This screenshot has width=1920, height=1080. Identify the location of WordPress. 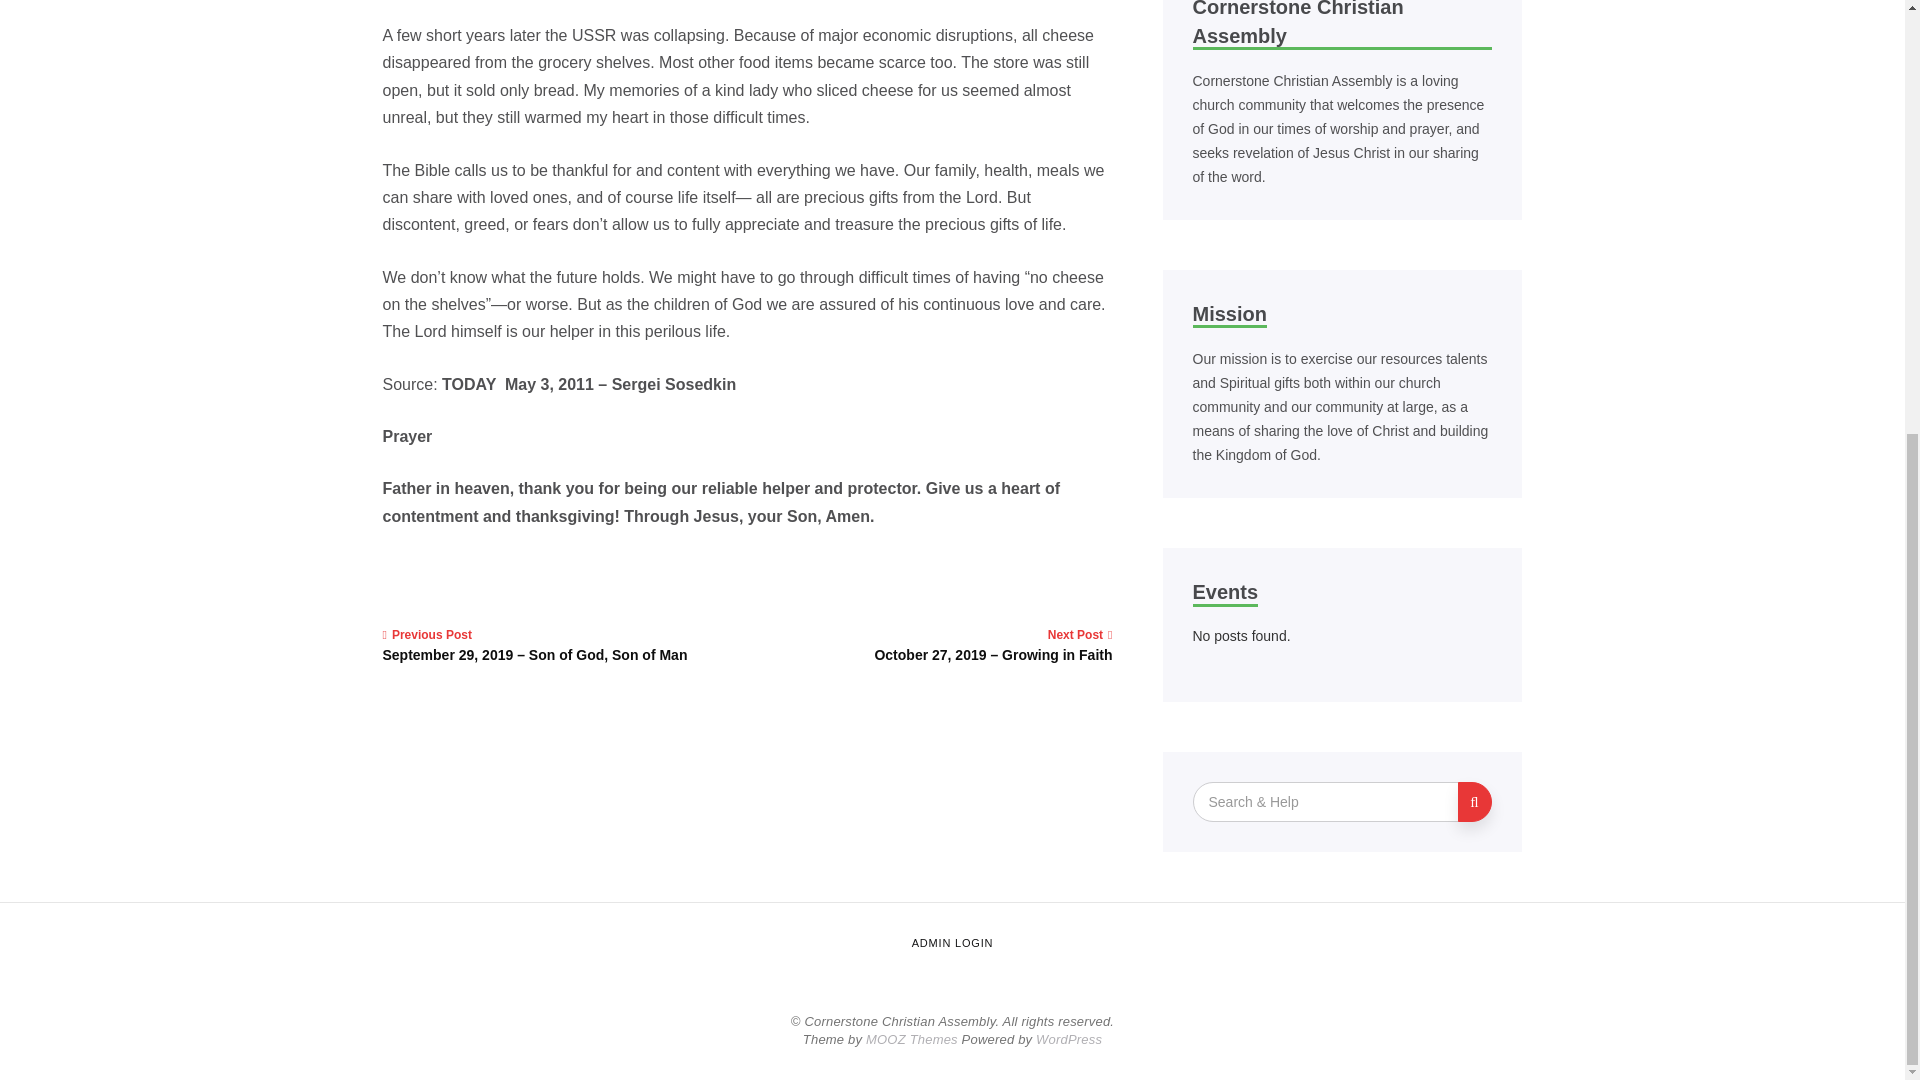
(1069, 1039).